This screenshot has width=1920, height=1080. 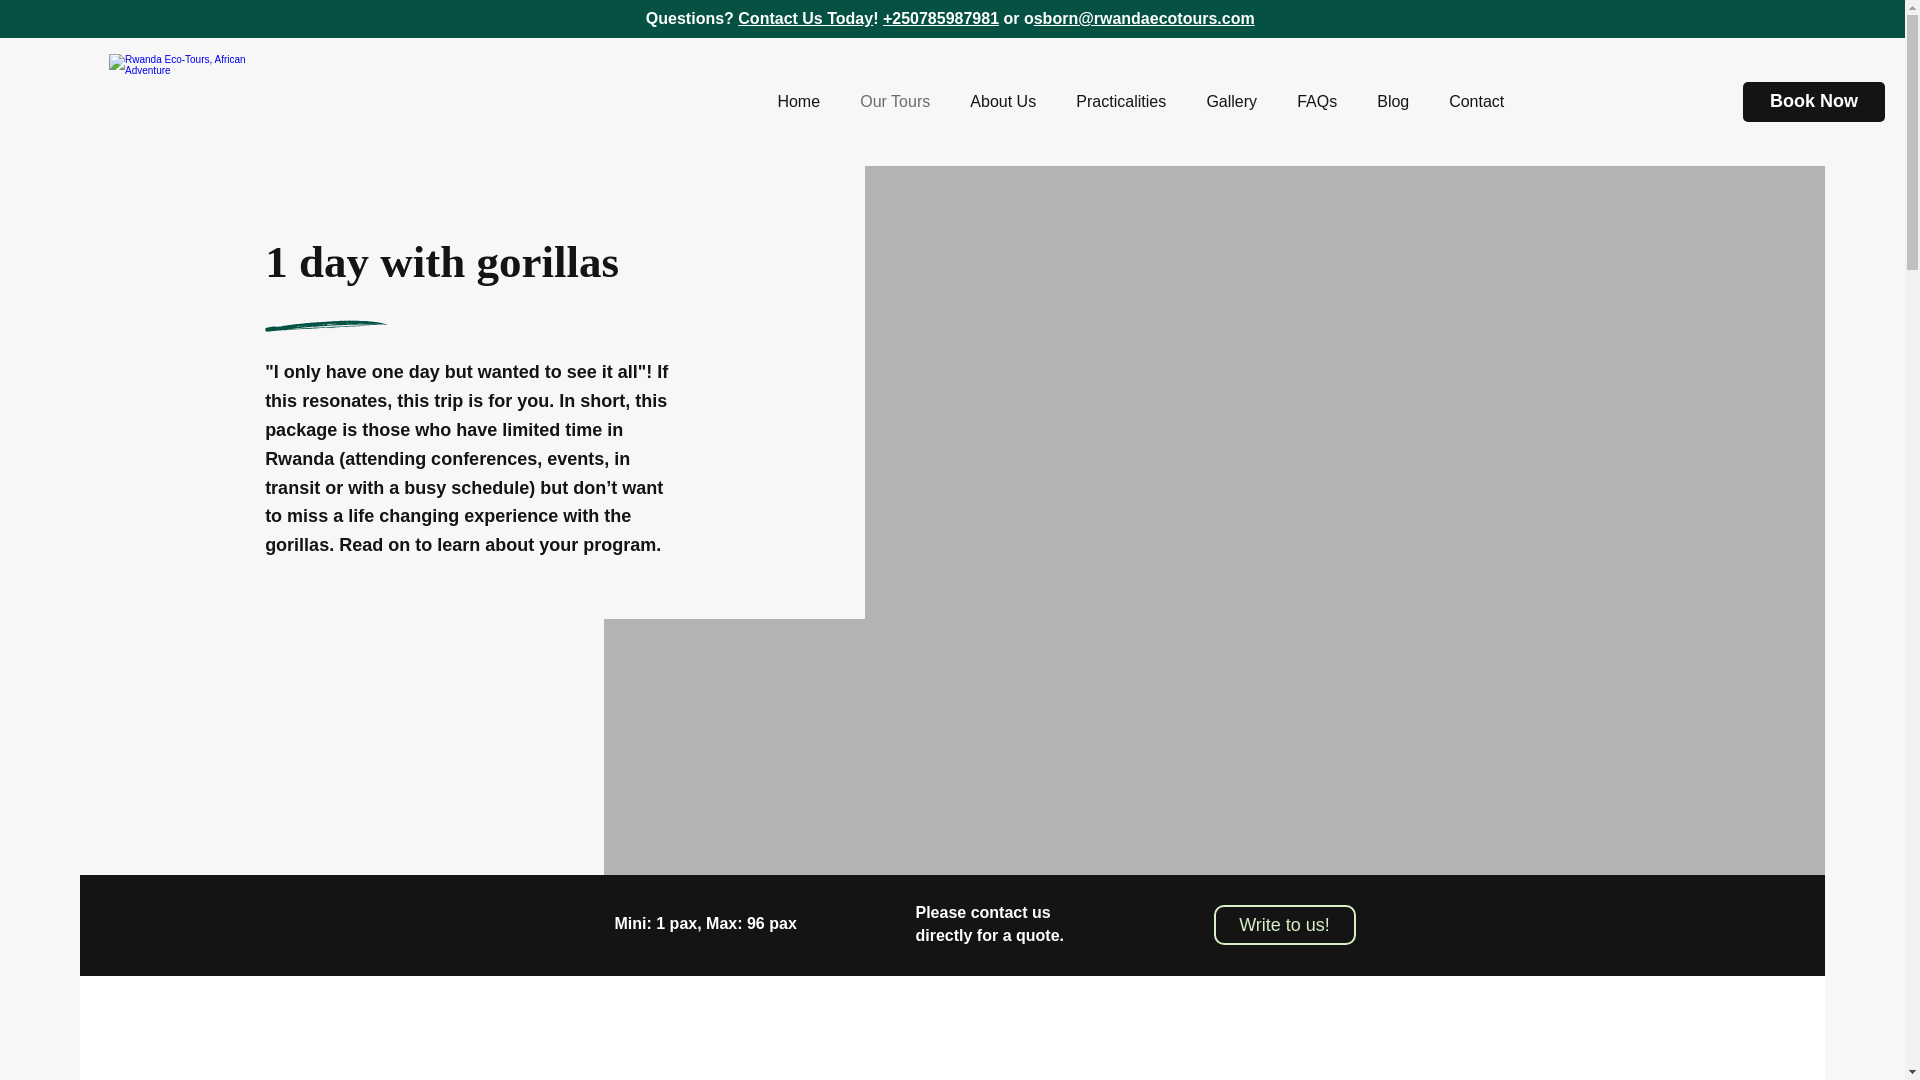 I want to click on Contact, so click(x=1476, y=102).